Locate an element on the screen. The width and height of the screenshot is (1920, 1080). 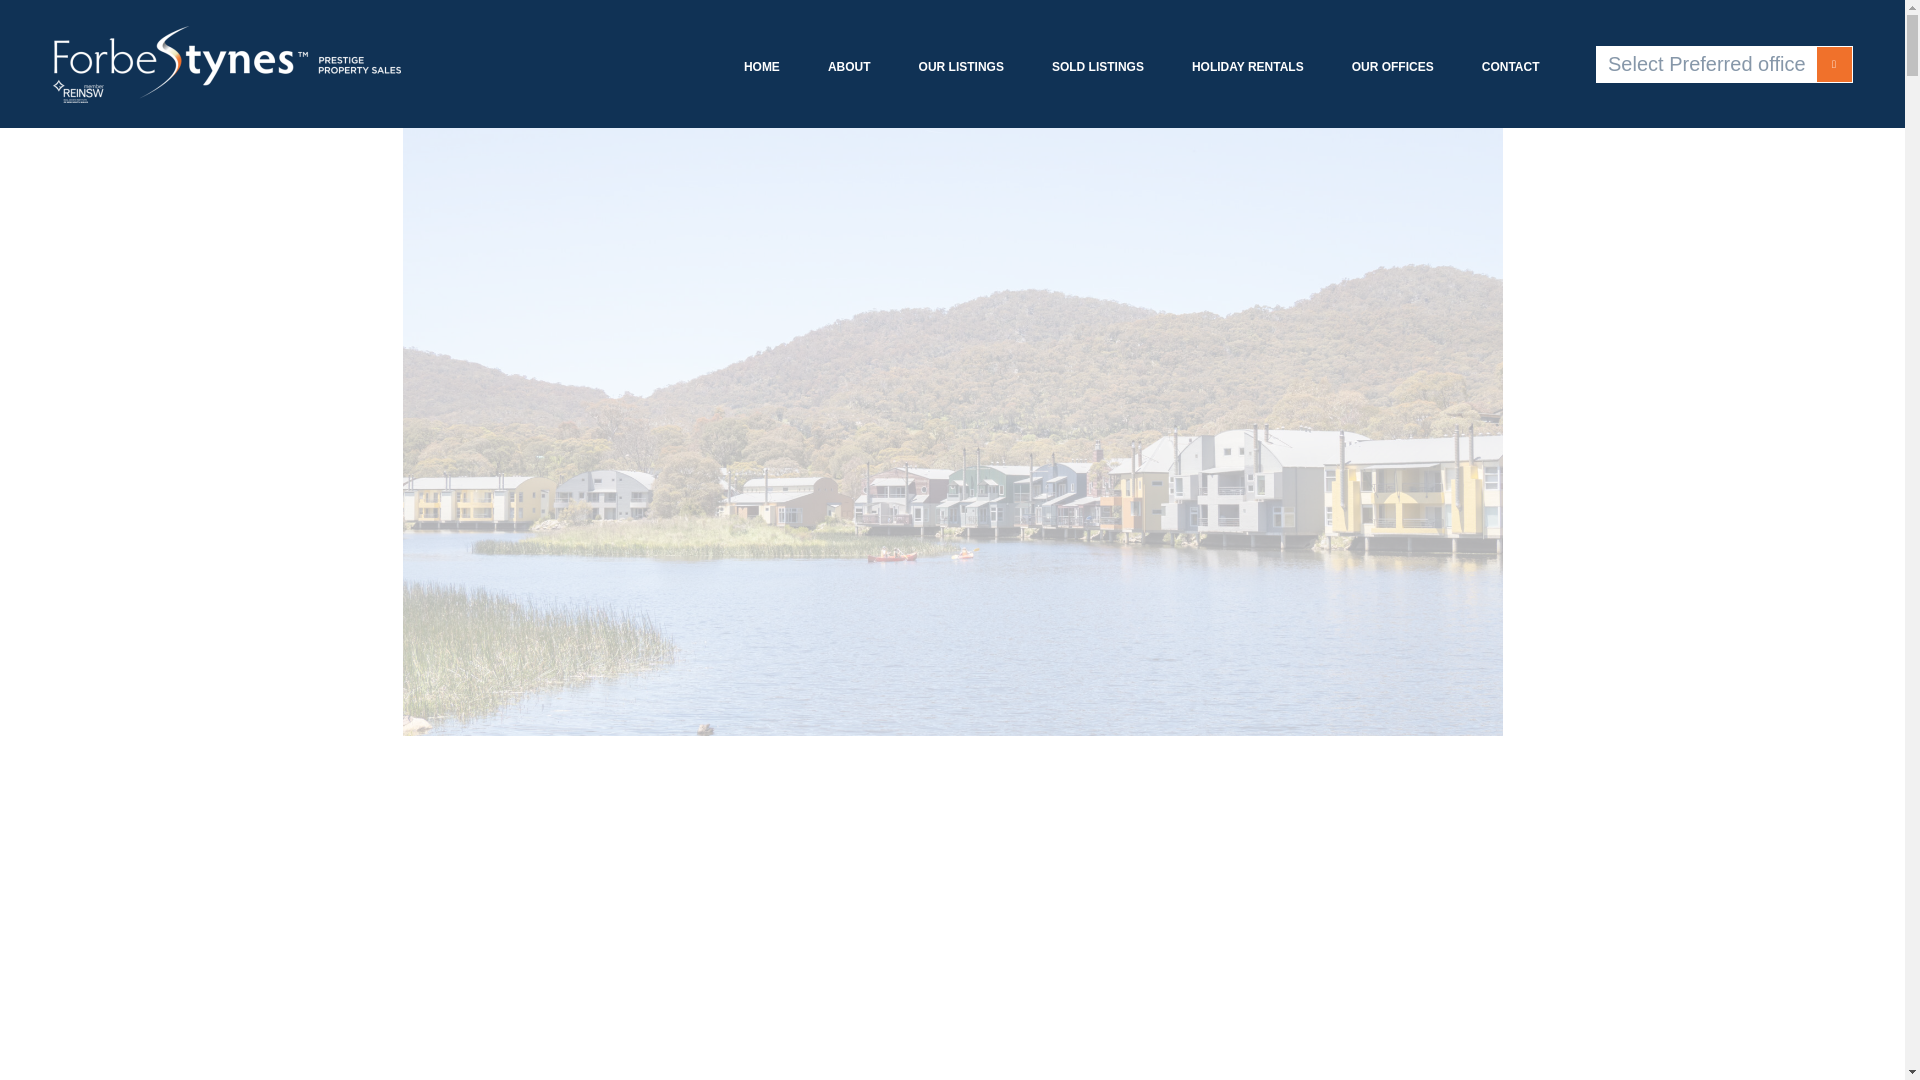
ABOUT is located at coordinates (849, 67).